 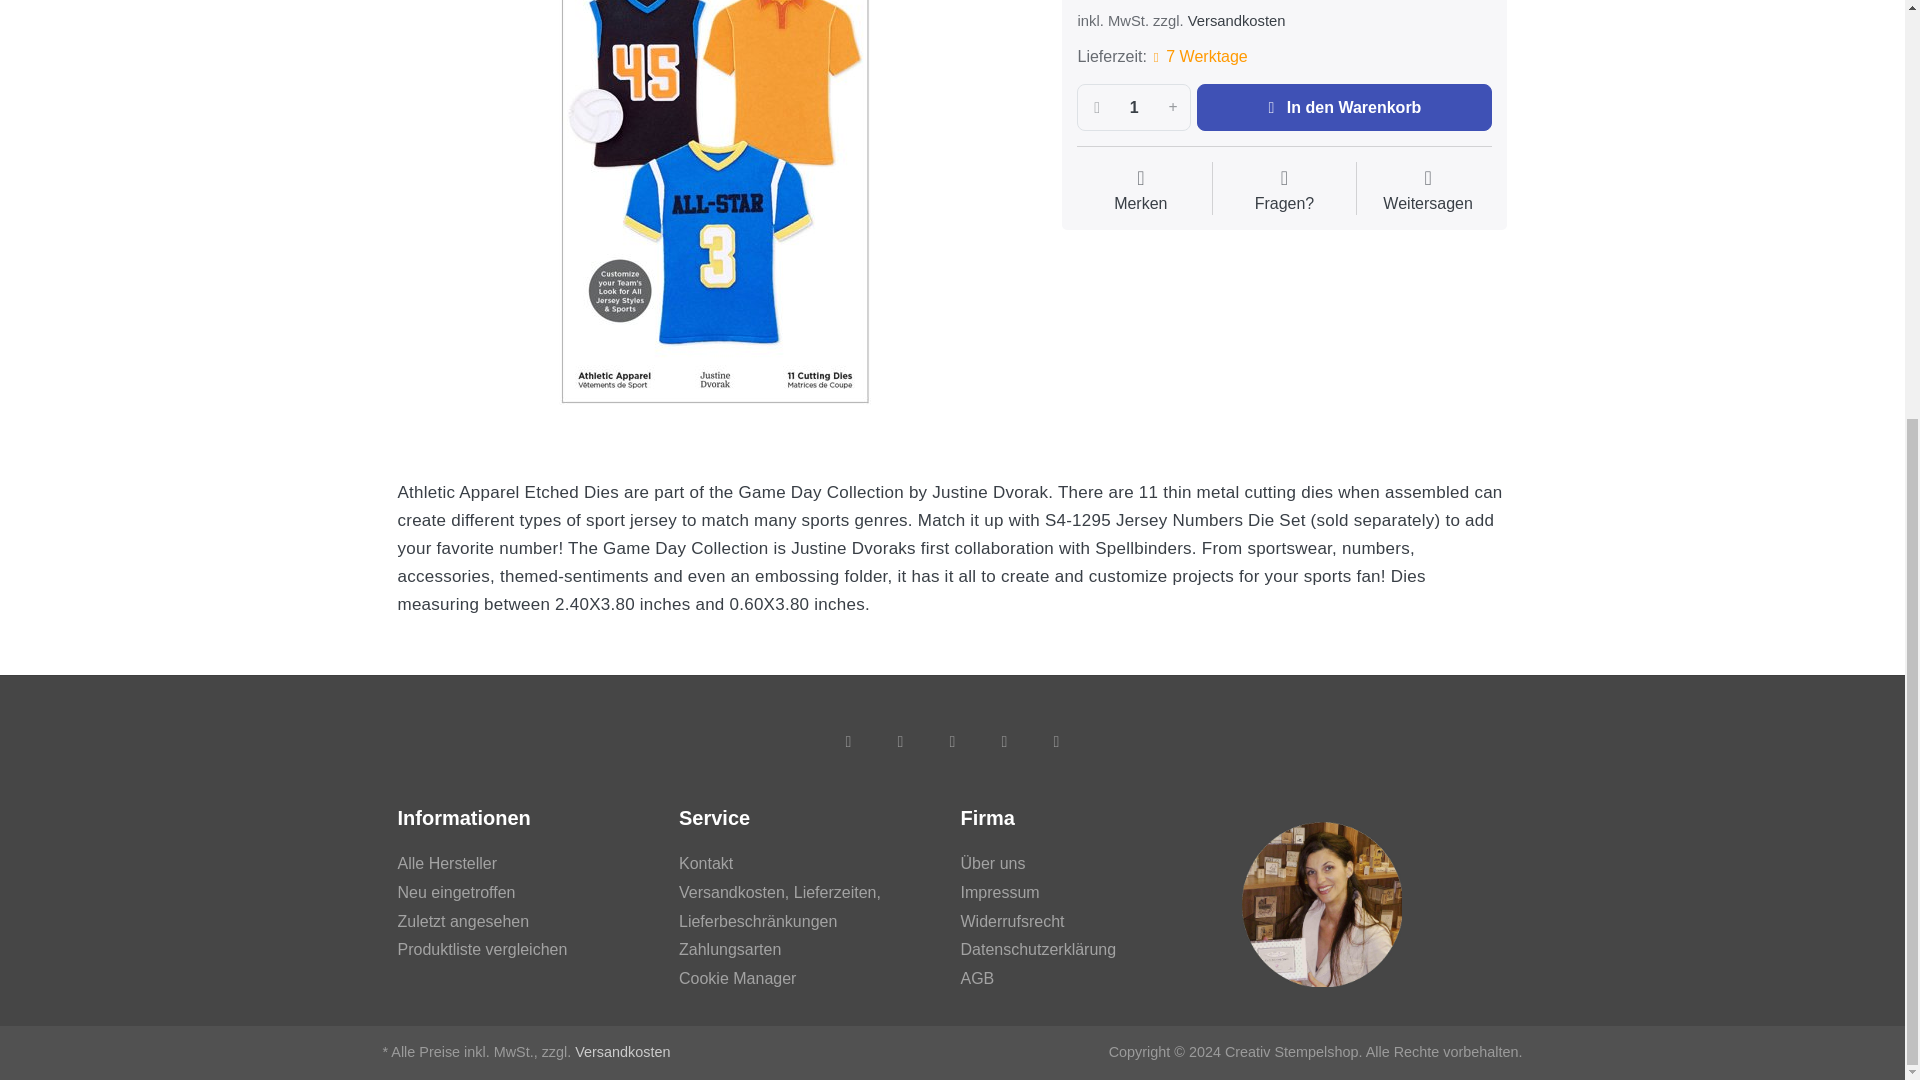 What do you see at coordinates (1197, 58) in the screenshot?
I see `Lieferzeit: 7 Werktage` at bounding box center [1197, 58].